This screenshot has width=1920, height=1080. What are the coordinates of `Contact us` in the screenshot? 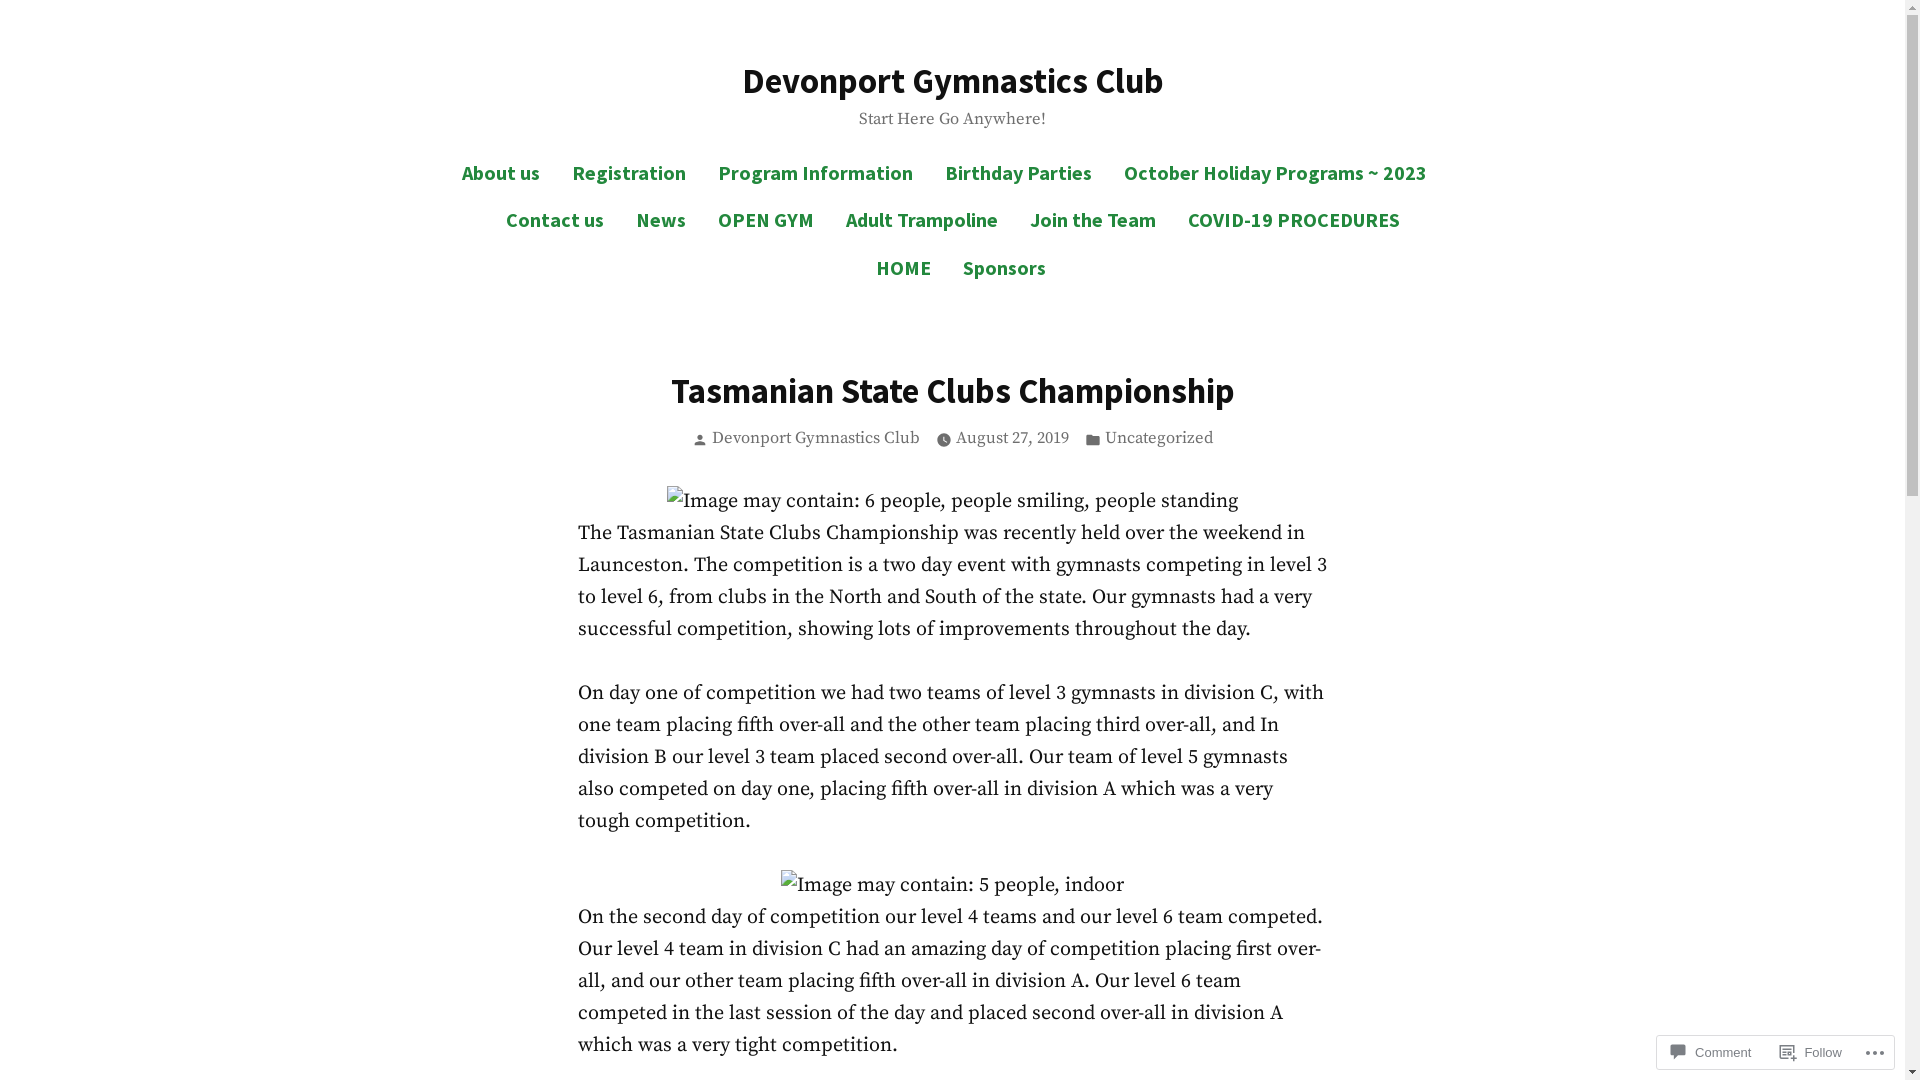 It's located at (554, 220).